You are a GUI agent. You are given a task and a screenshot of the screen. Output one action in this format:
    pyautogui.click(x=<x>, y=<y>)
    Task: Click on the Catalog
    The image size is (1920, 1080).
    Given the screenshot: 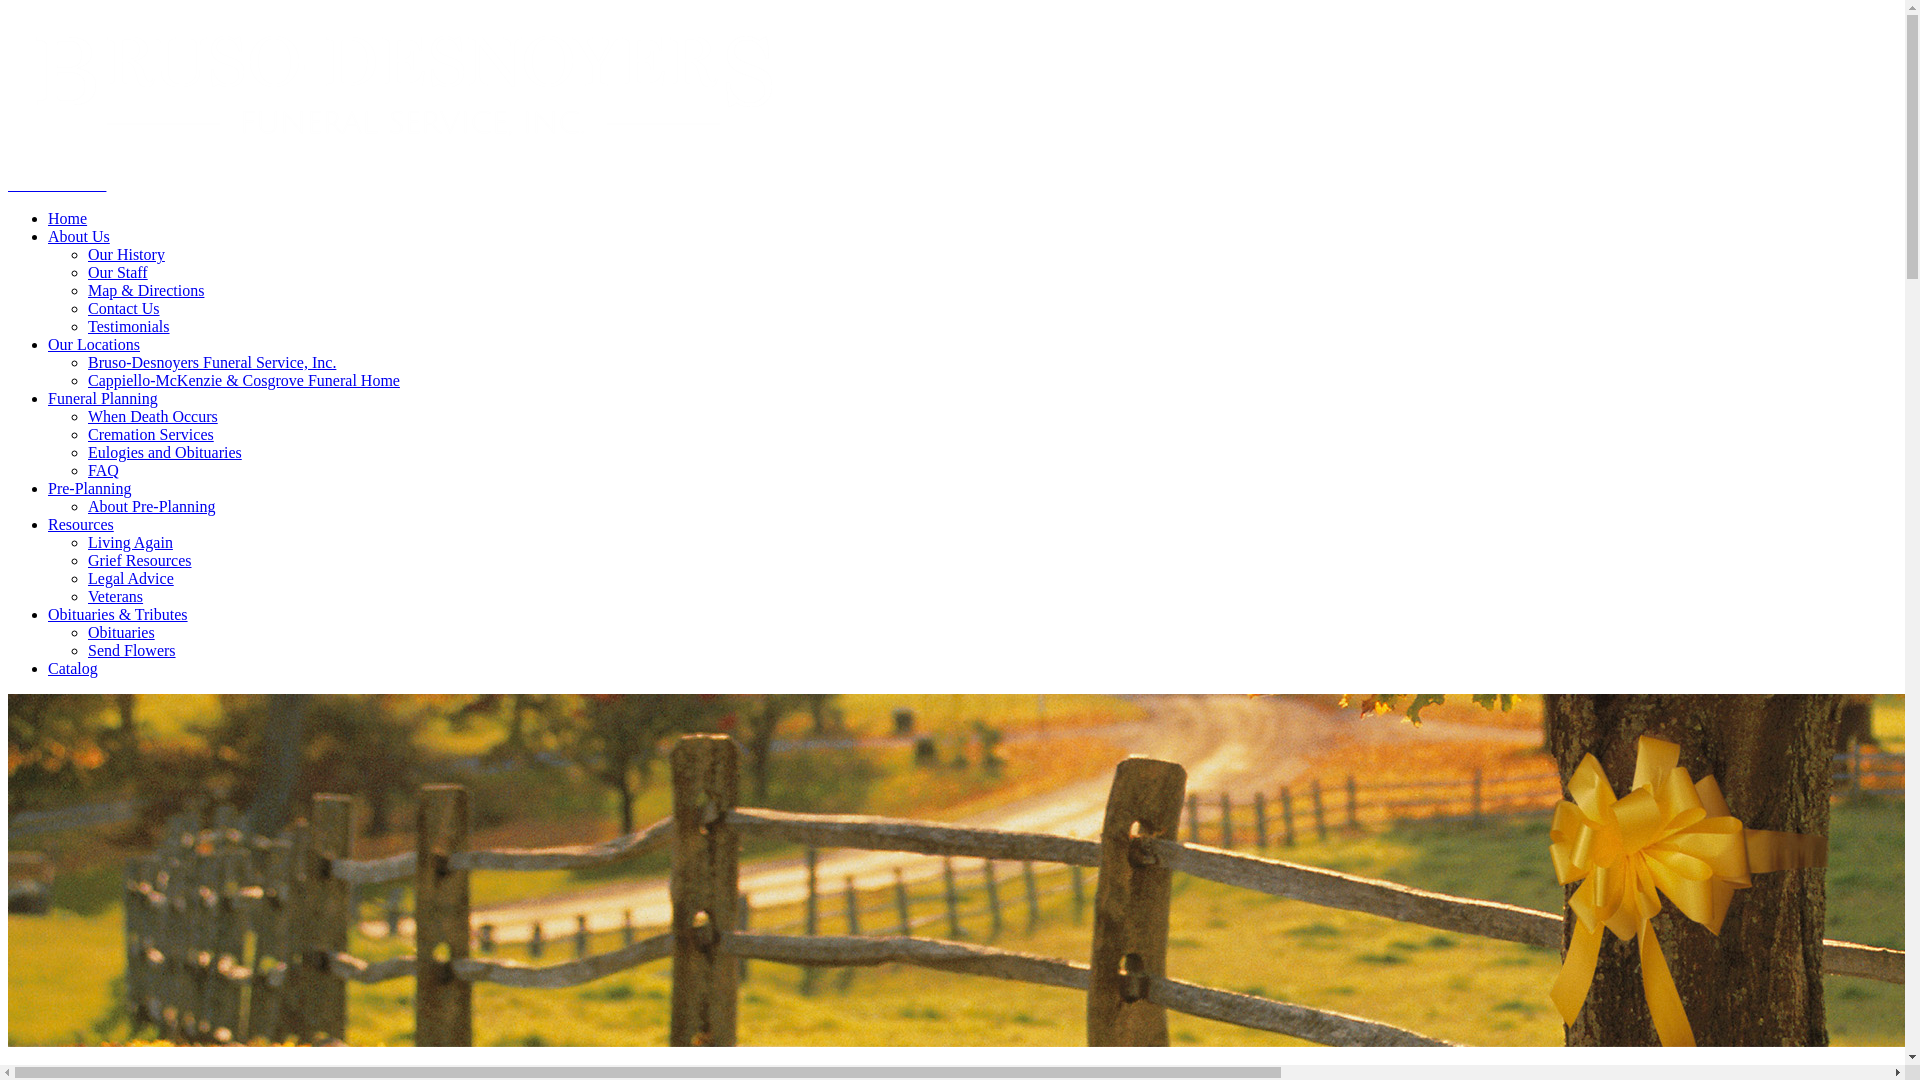 What is the action you would take?
    pyautogui.click(x=72, y=668)
    